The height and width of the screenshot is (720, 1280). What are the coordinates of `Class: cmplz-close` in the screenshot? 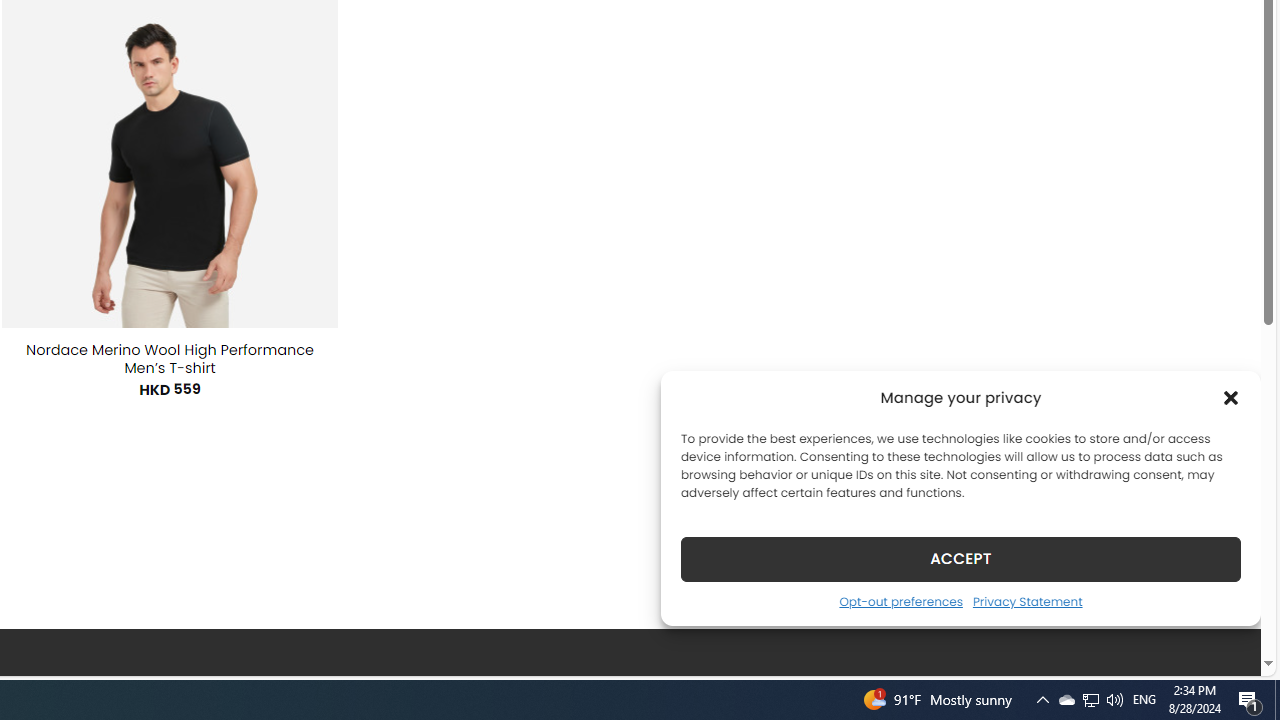 It's located at (1231, 398).